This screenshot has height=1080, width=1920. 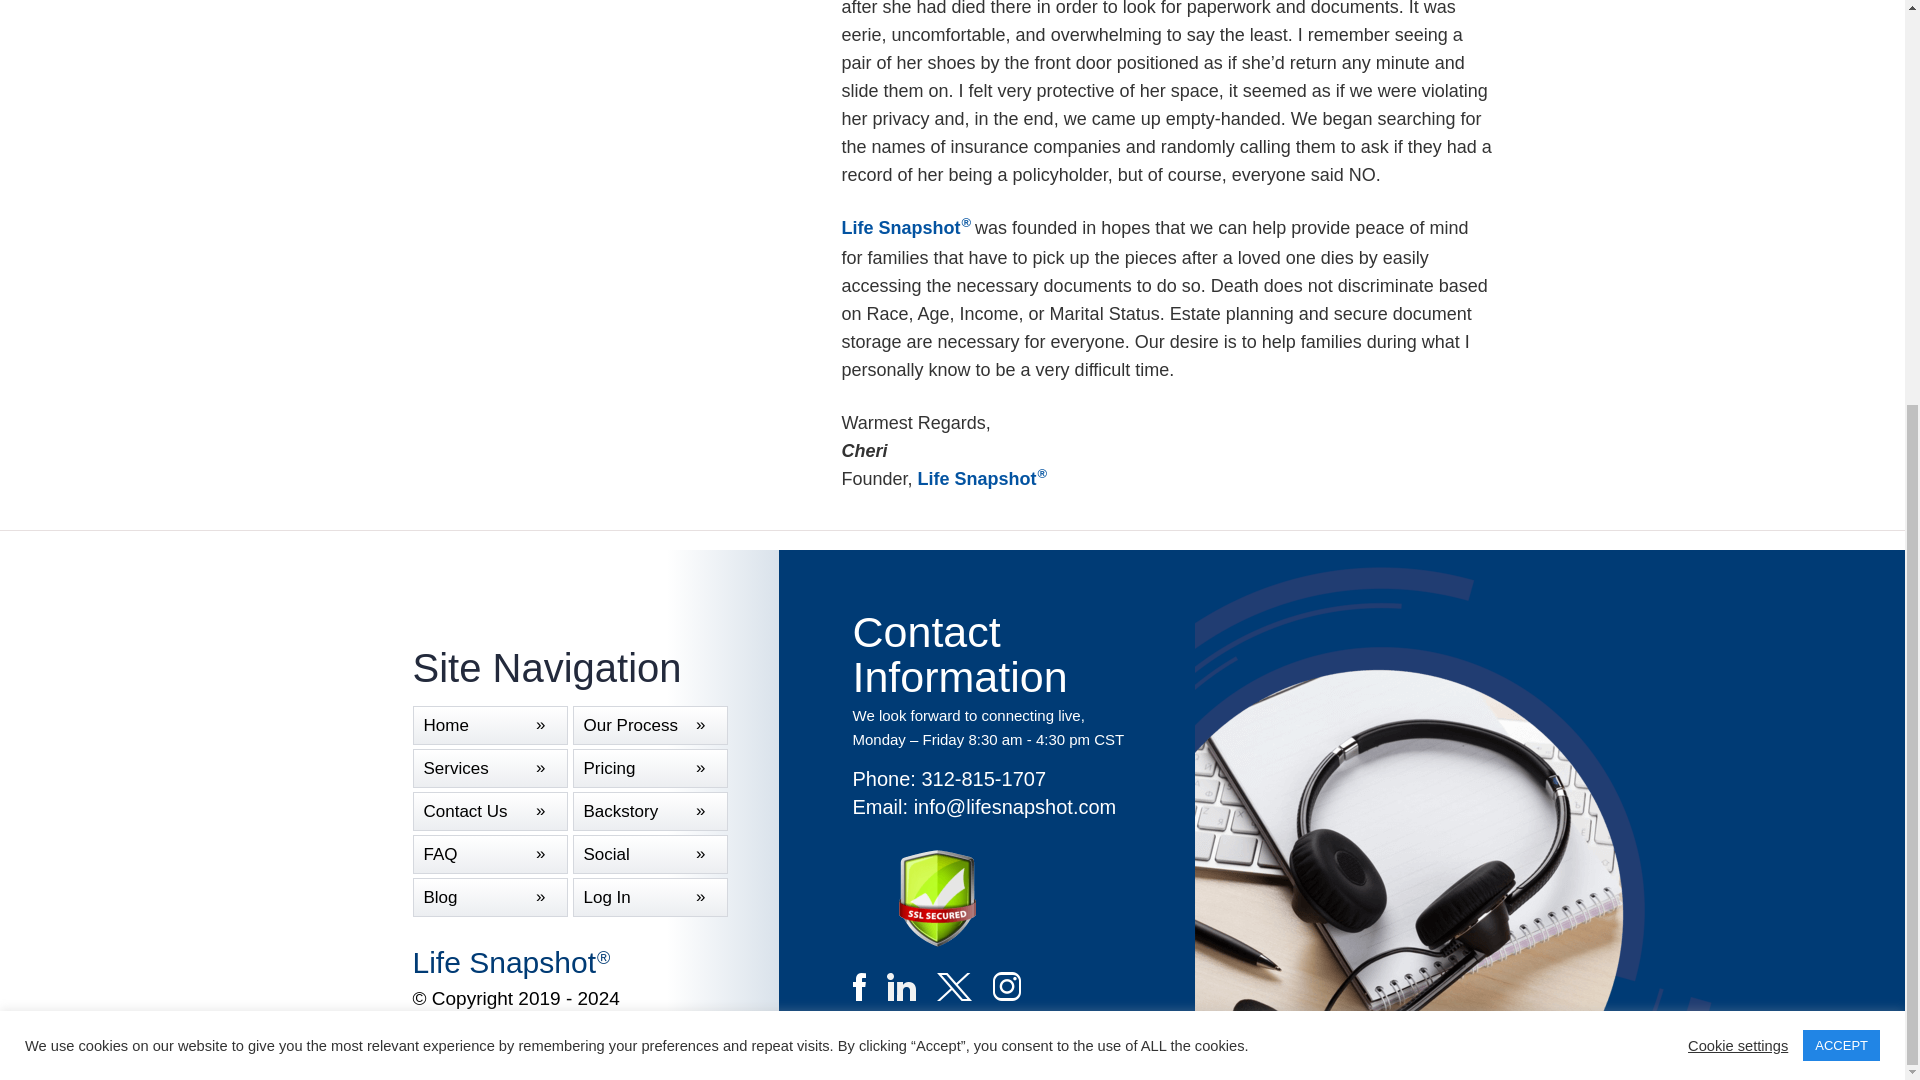 What do you see at coordinates (489, 768) in the screenshot?
I see `Services` at bounding box center [489, 768].